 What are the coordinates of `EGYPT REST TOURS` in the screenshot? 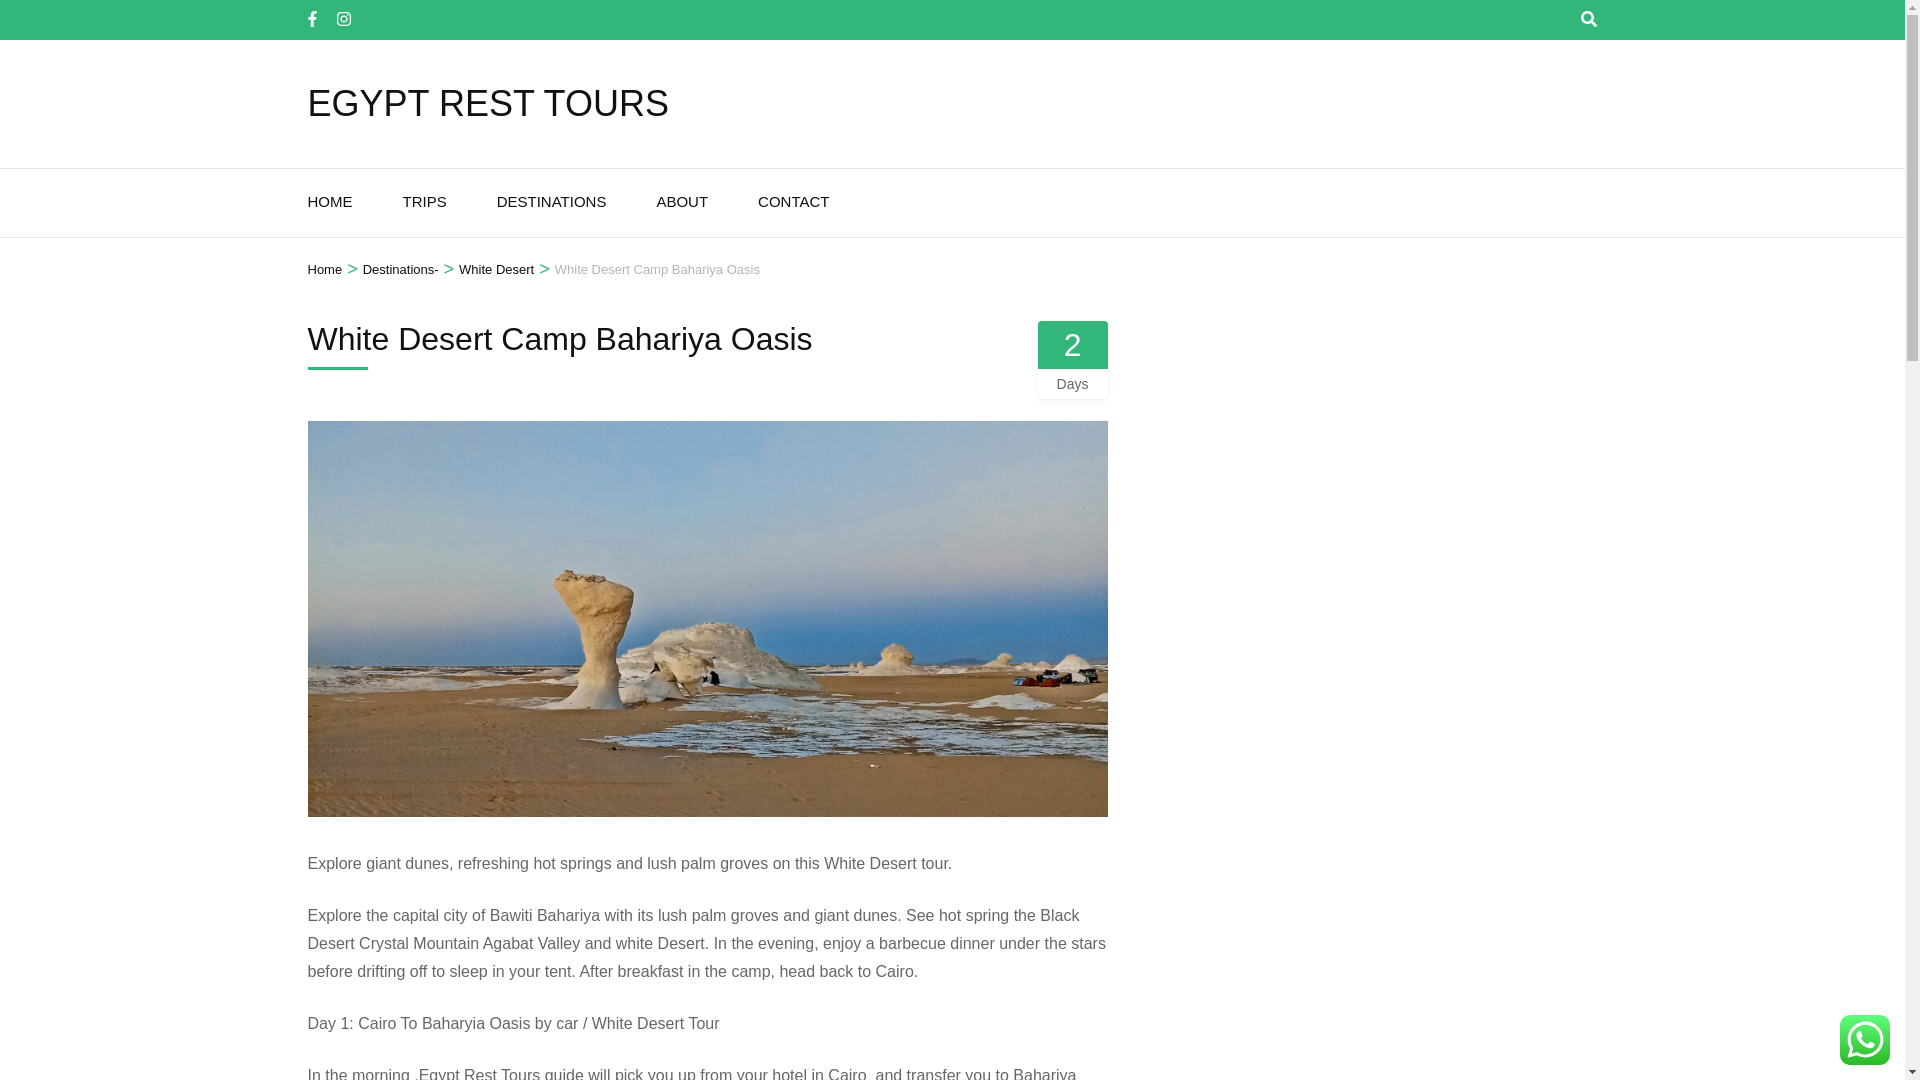 It's located at (488, 104).